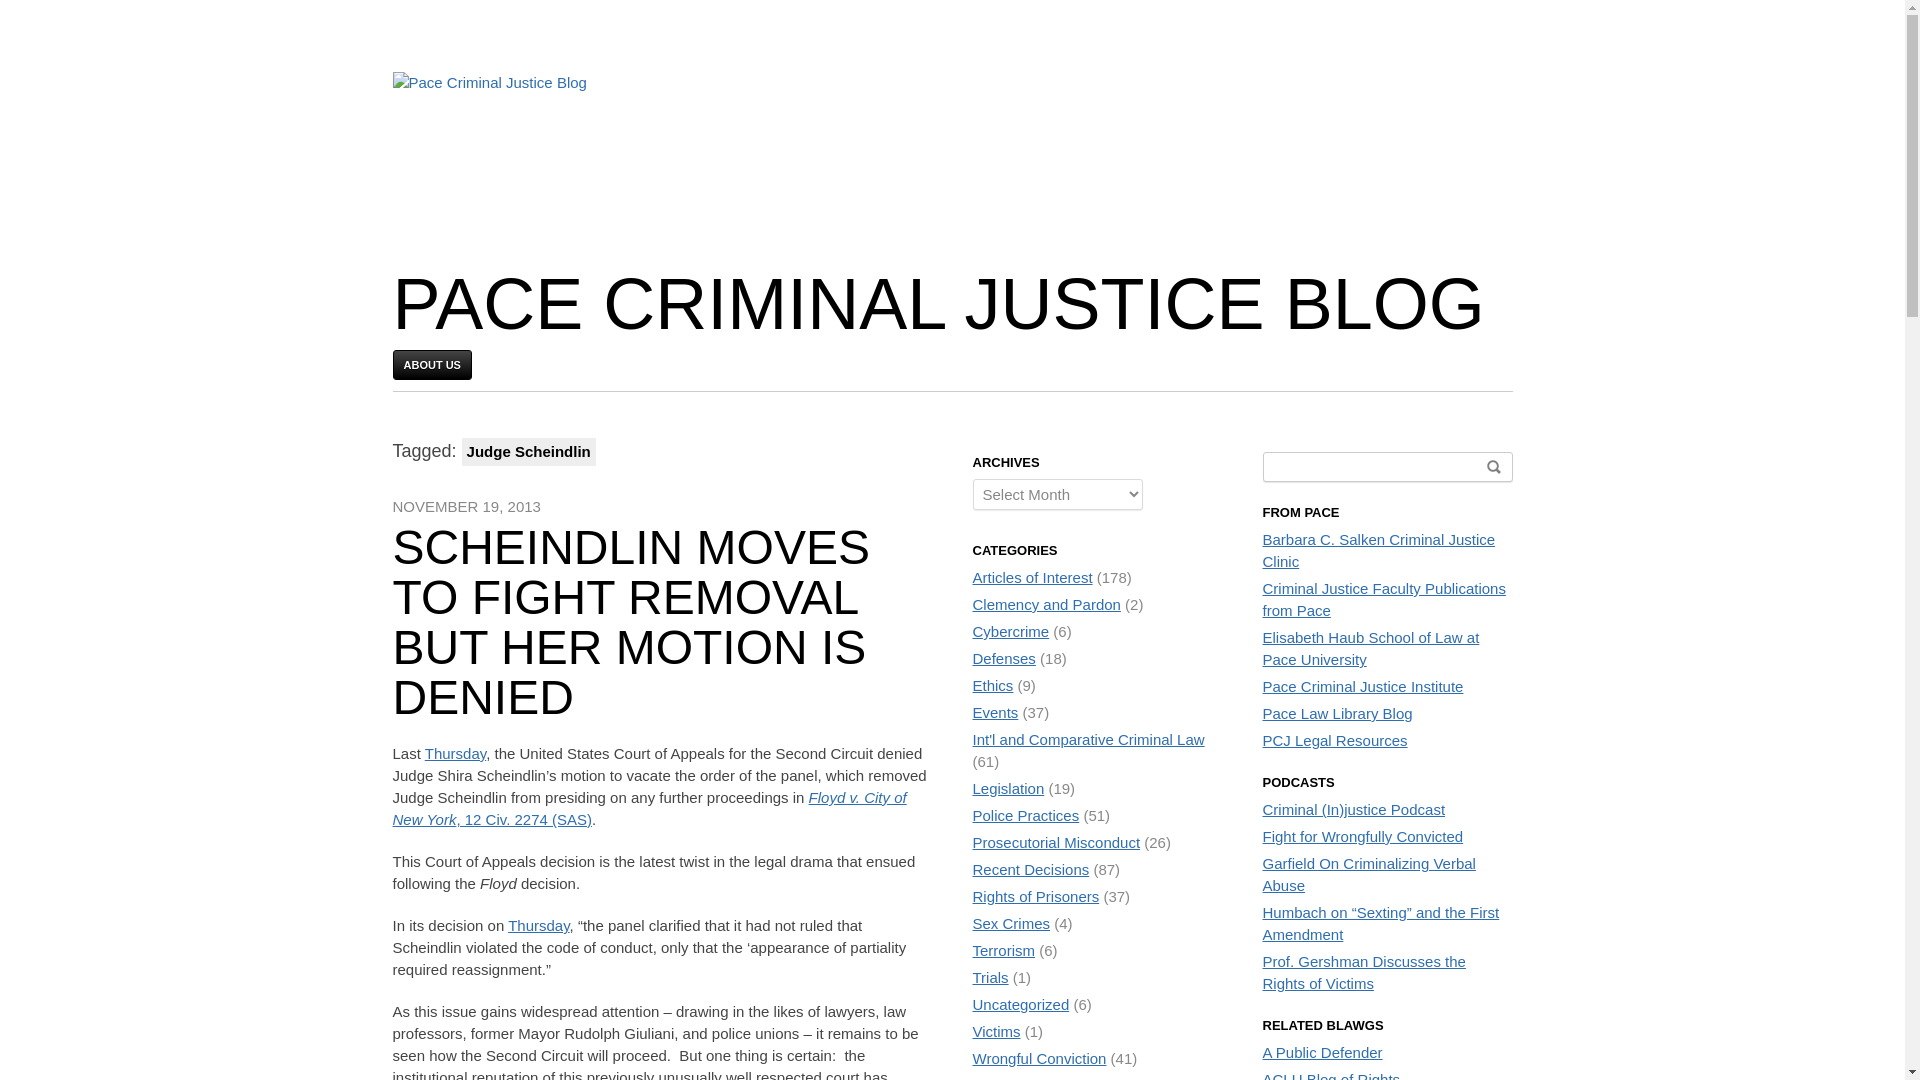 This screenshot has width=1920, height=1080. What do you see at coordinates (454, 754) in the screenshot?
I see `Thursday` at bounding box center [454, 754].